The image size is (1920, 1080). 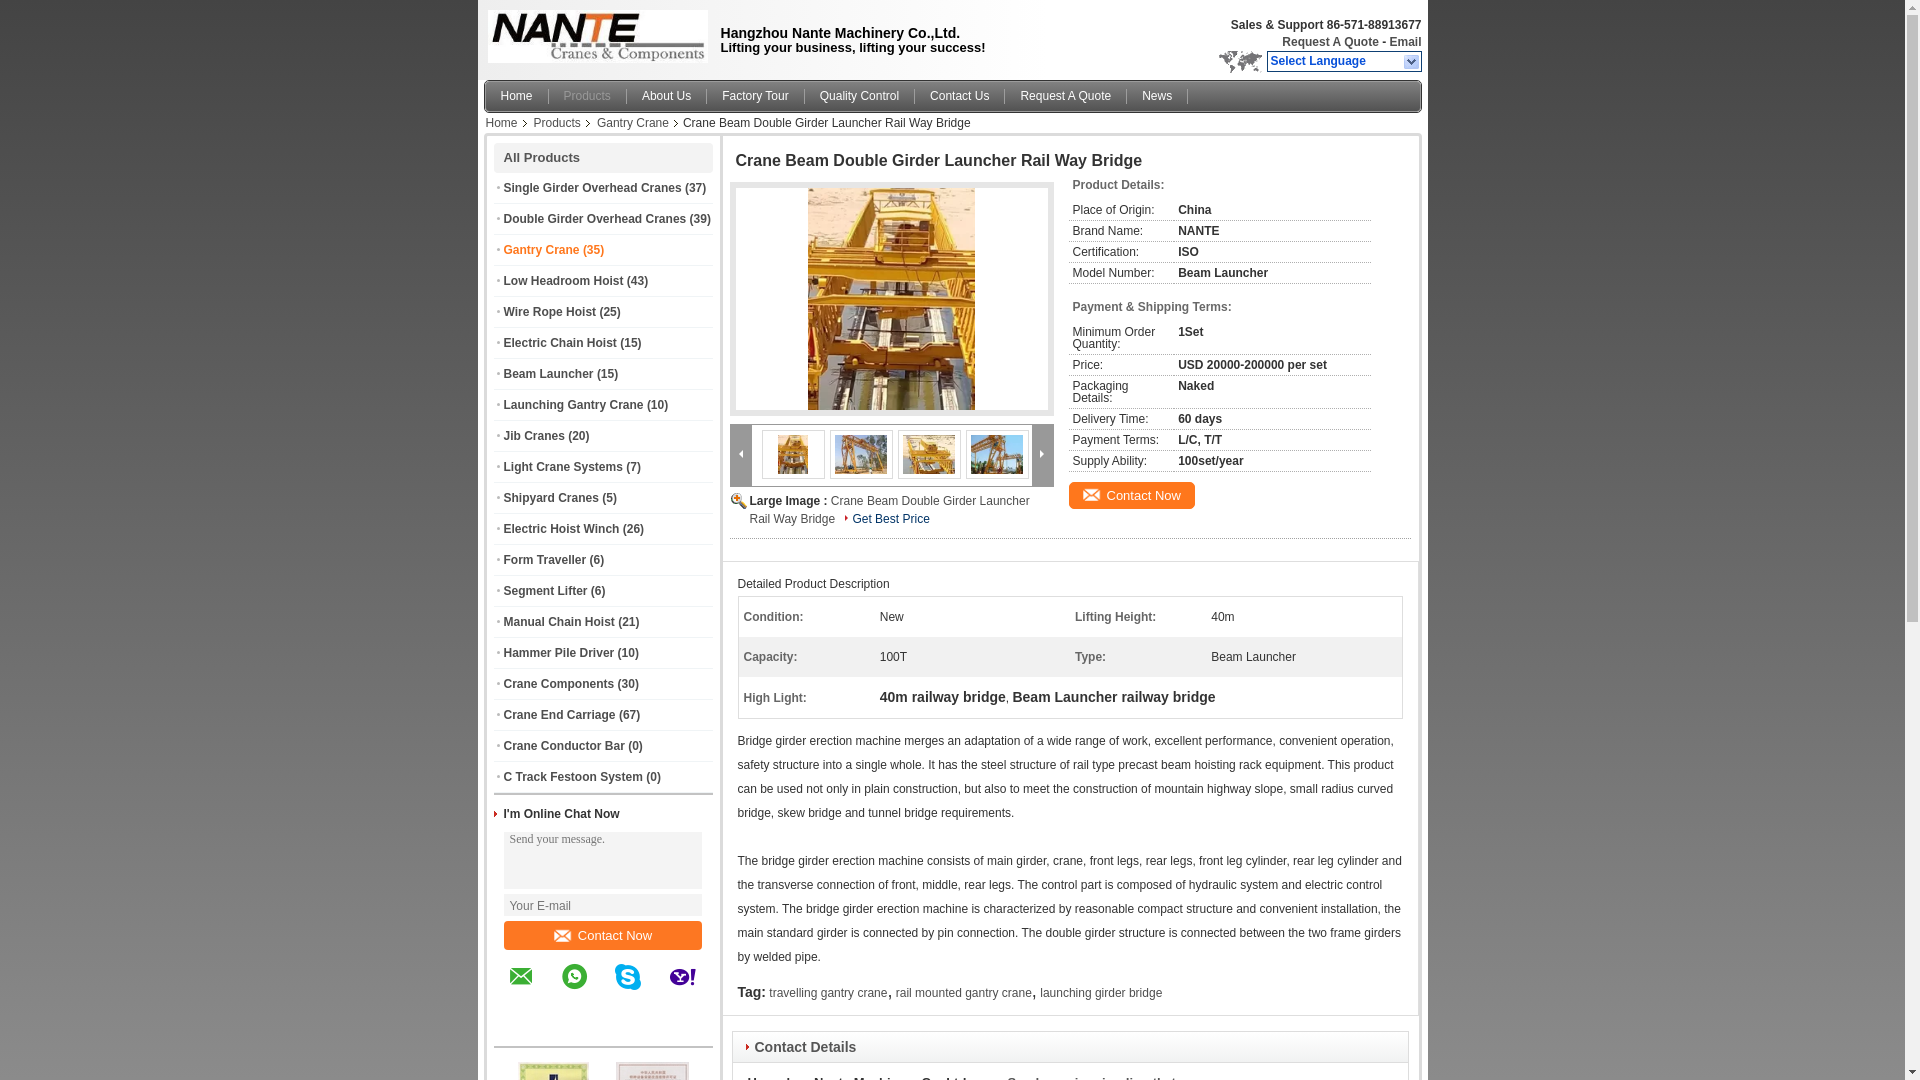 I want to click on Request A Quote, so click(x=1066, y=96).